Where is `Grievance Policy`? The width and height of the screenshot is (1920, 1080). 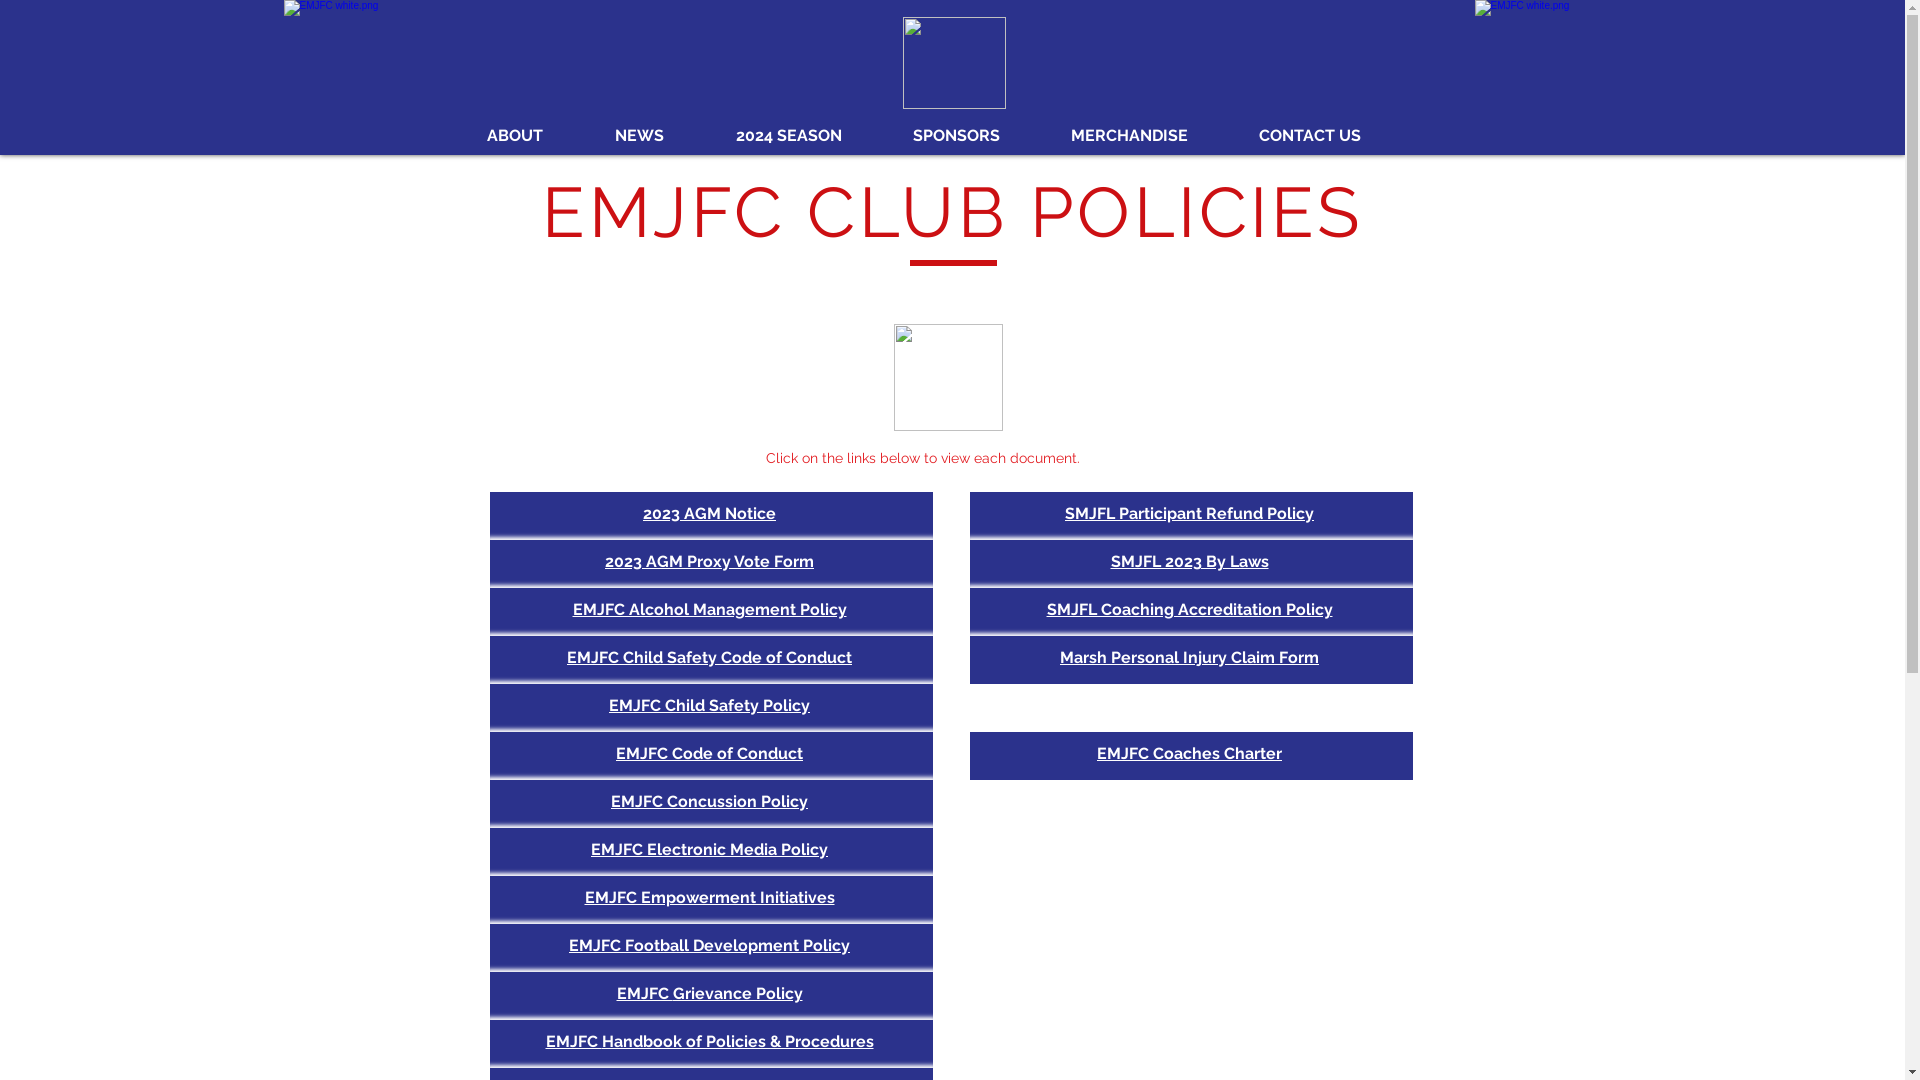 Grievance Policy is located at coordinates (737, 994).